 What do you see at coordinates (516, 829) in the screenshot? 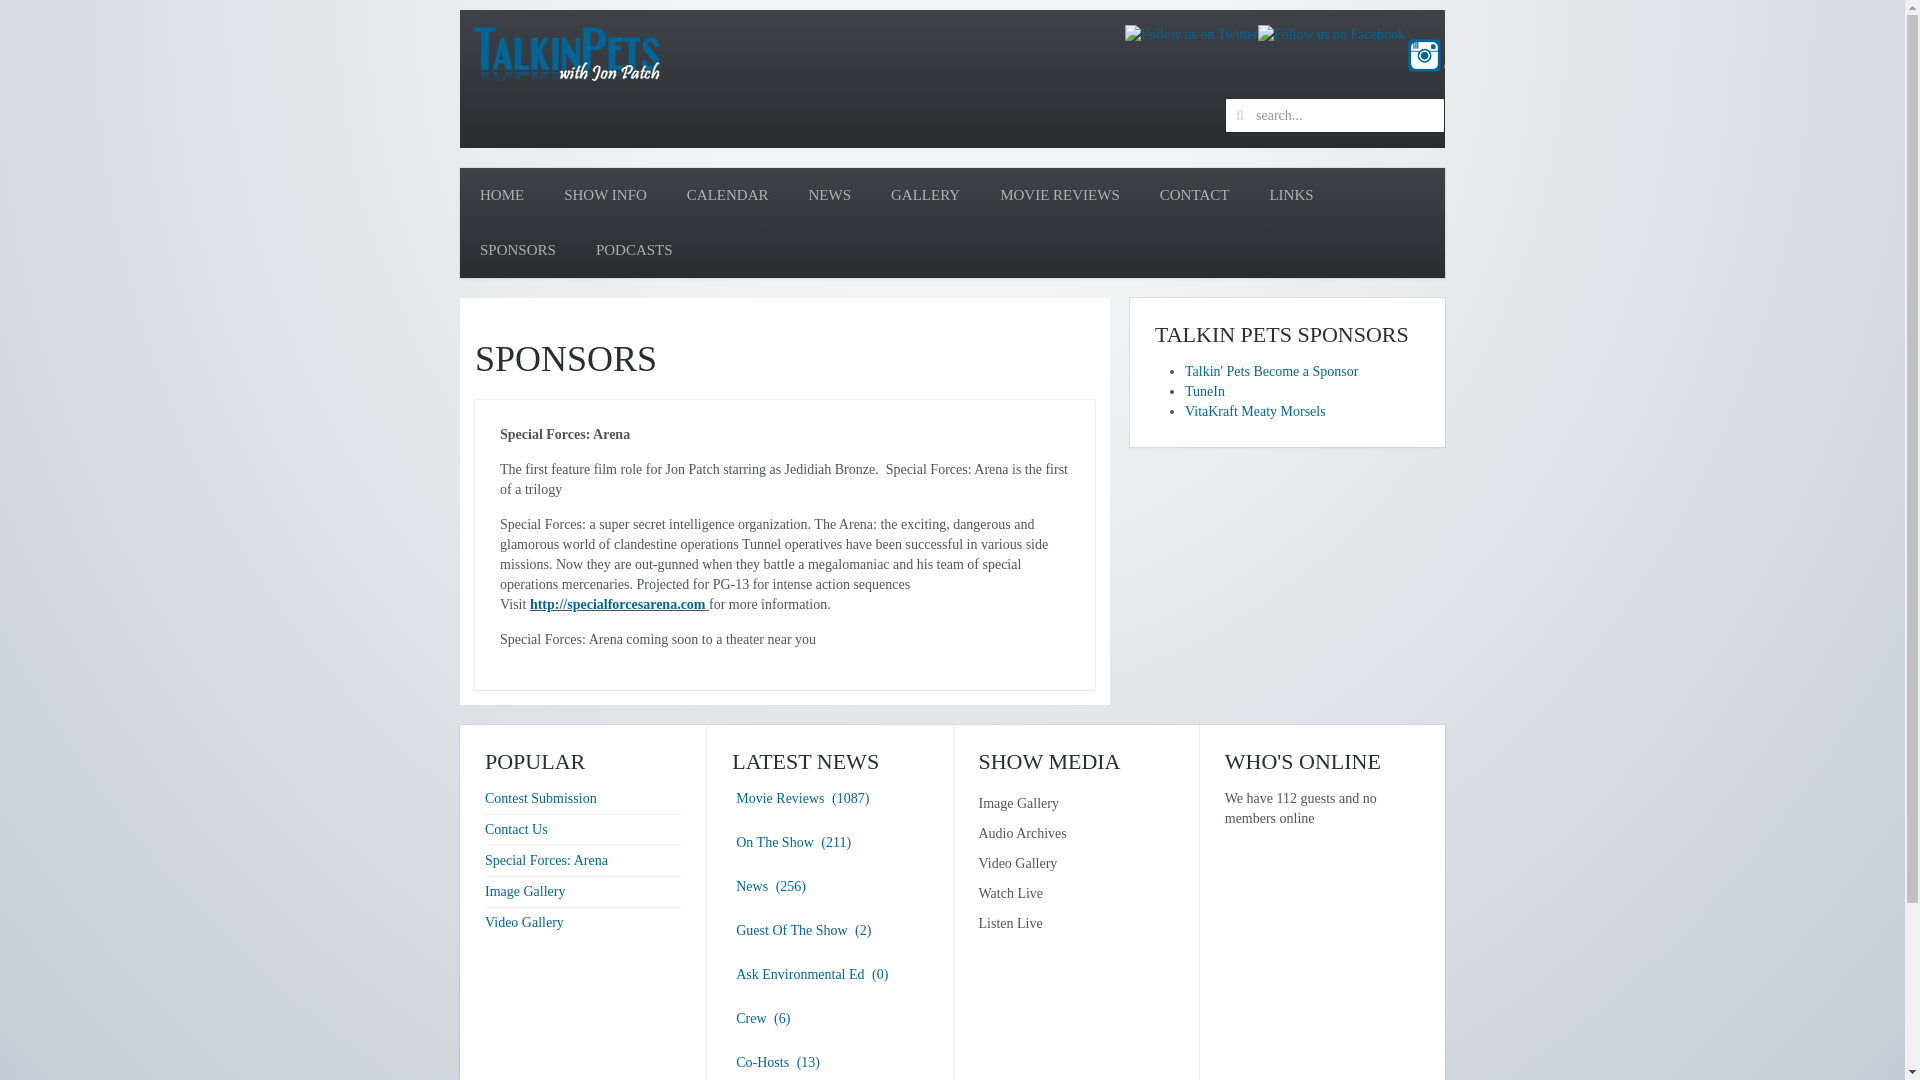
I see `Contact Us` at bounding box center [516, 829].